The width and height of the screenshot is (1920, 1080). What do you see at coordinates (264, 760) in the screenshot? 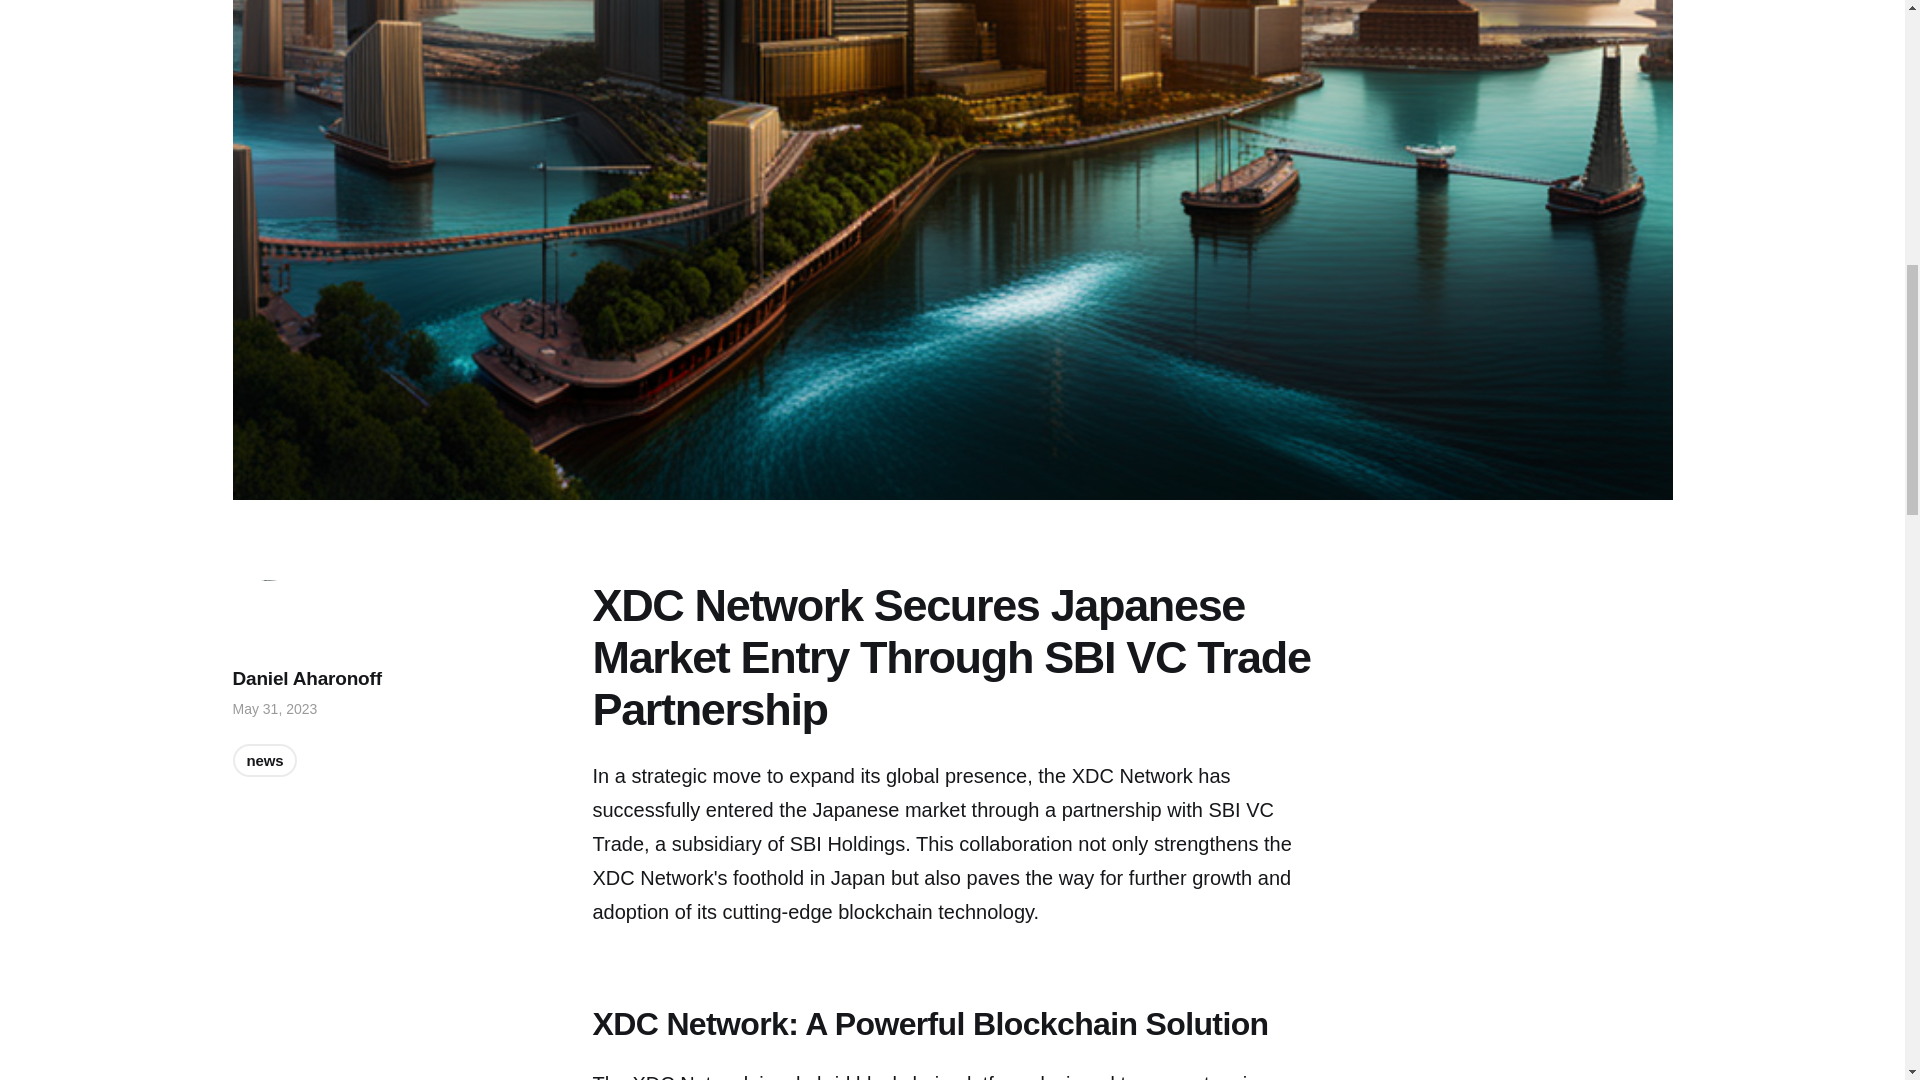
I see `news` at bounding box center [264, 760].